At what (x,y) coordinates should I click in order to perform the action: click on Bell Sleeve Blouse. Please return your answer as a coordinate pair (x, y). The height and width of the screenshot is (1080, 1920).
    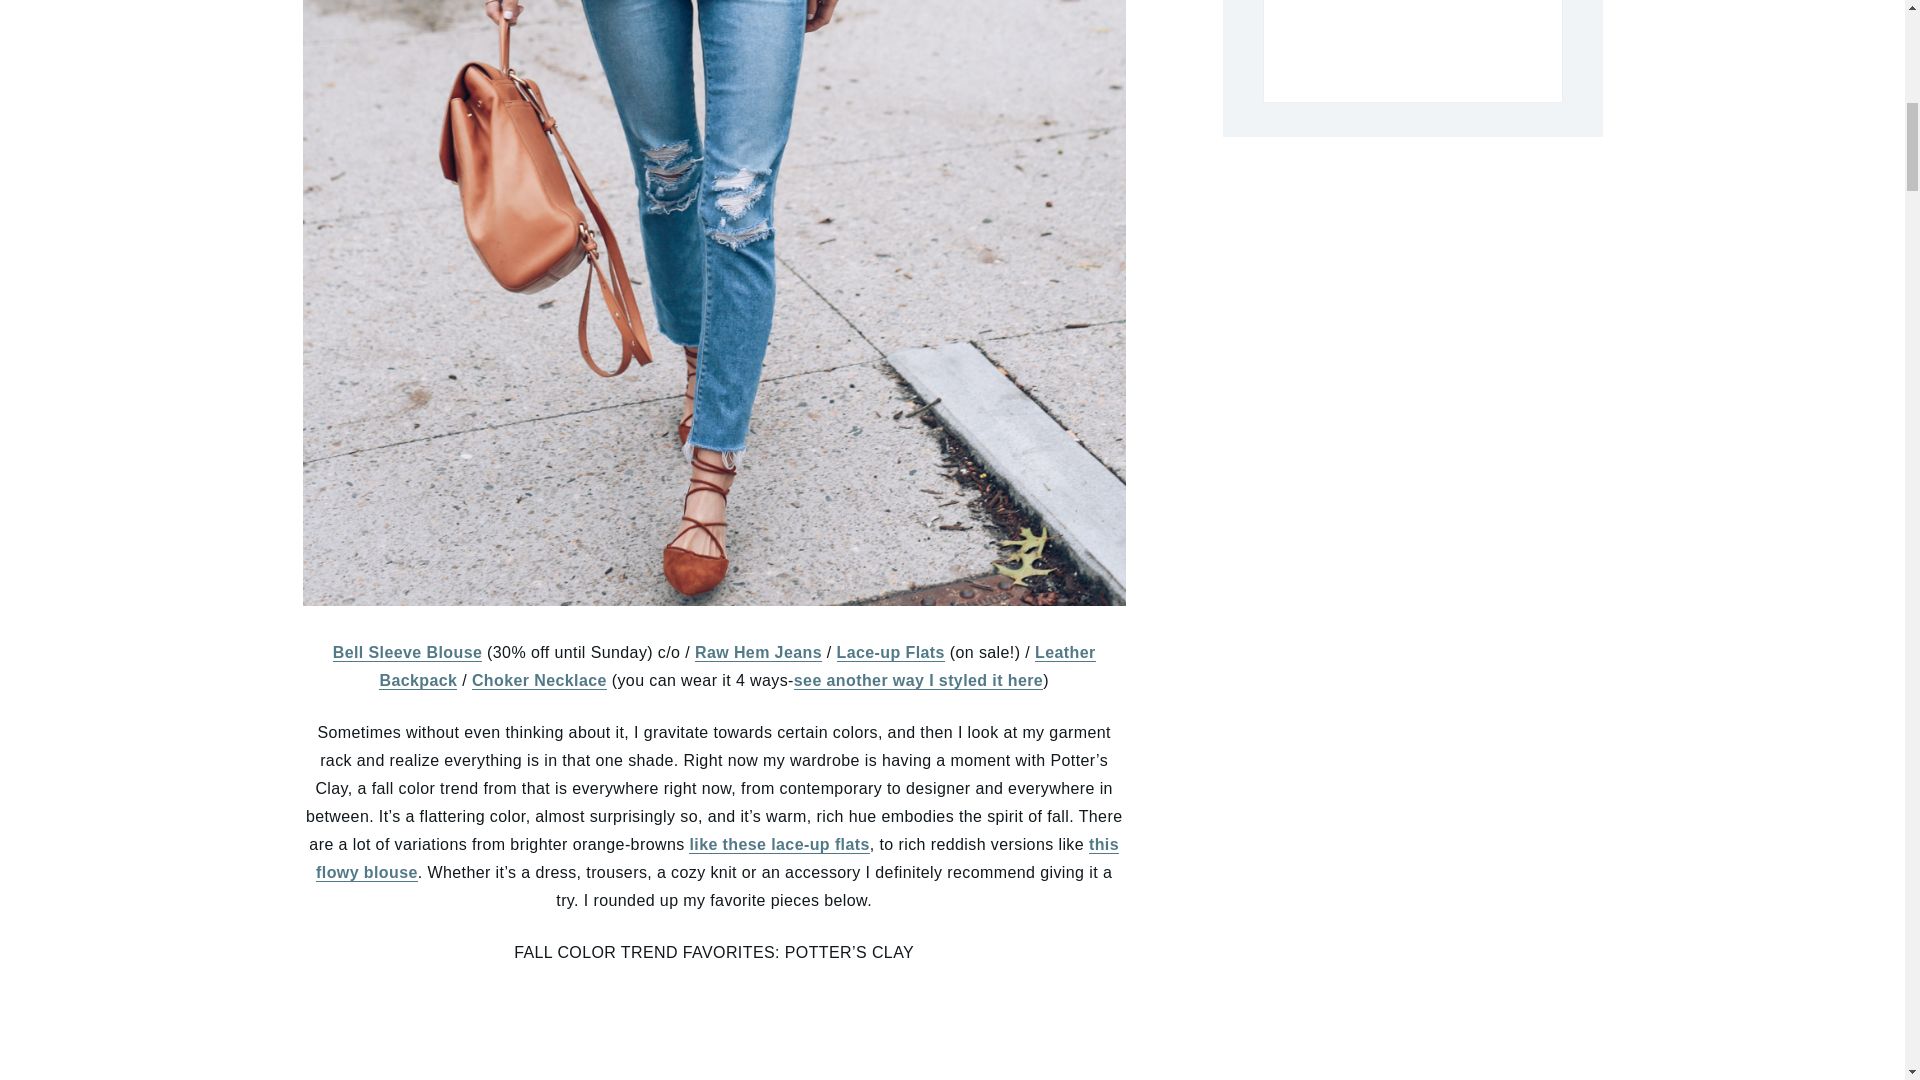
    Looking at the image, I should click on (408, 652).